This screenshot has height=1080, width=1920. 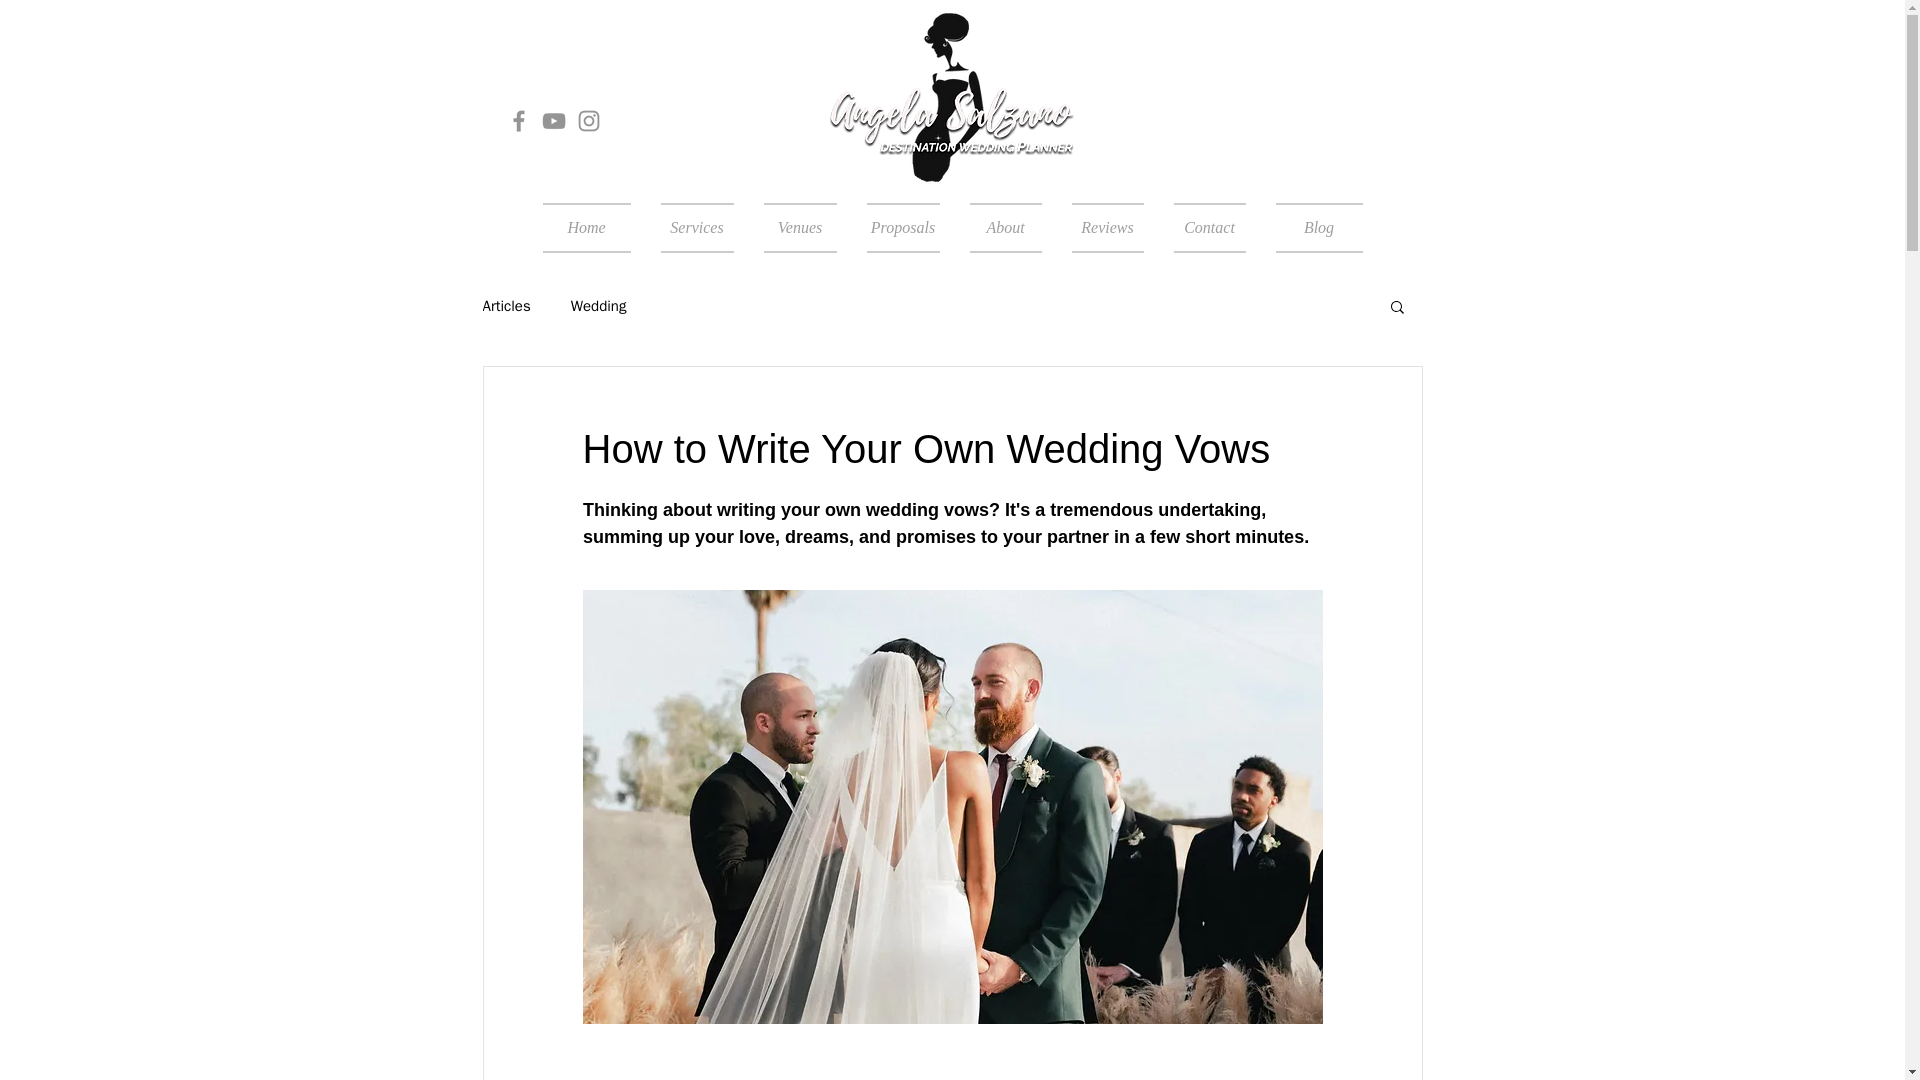 I want to click on Services, so click(x=696, y=228).